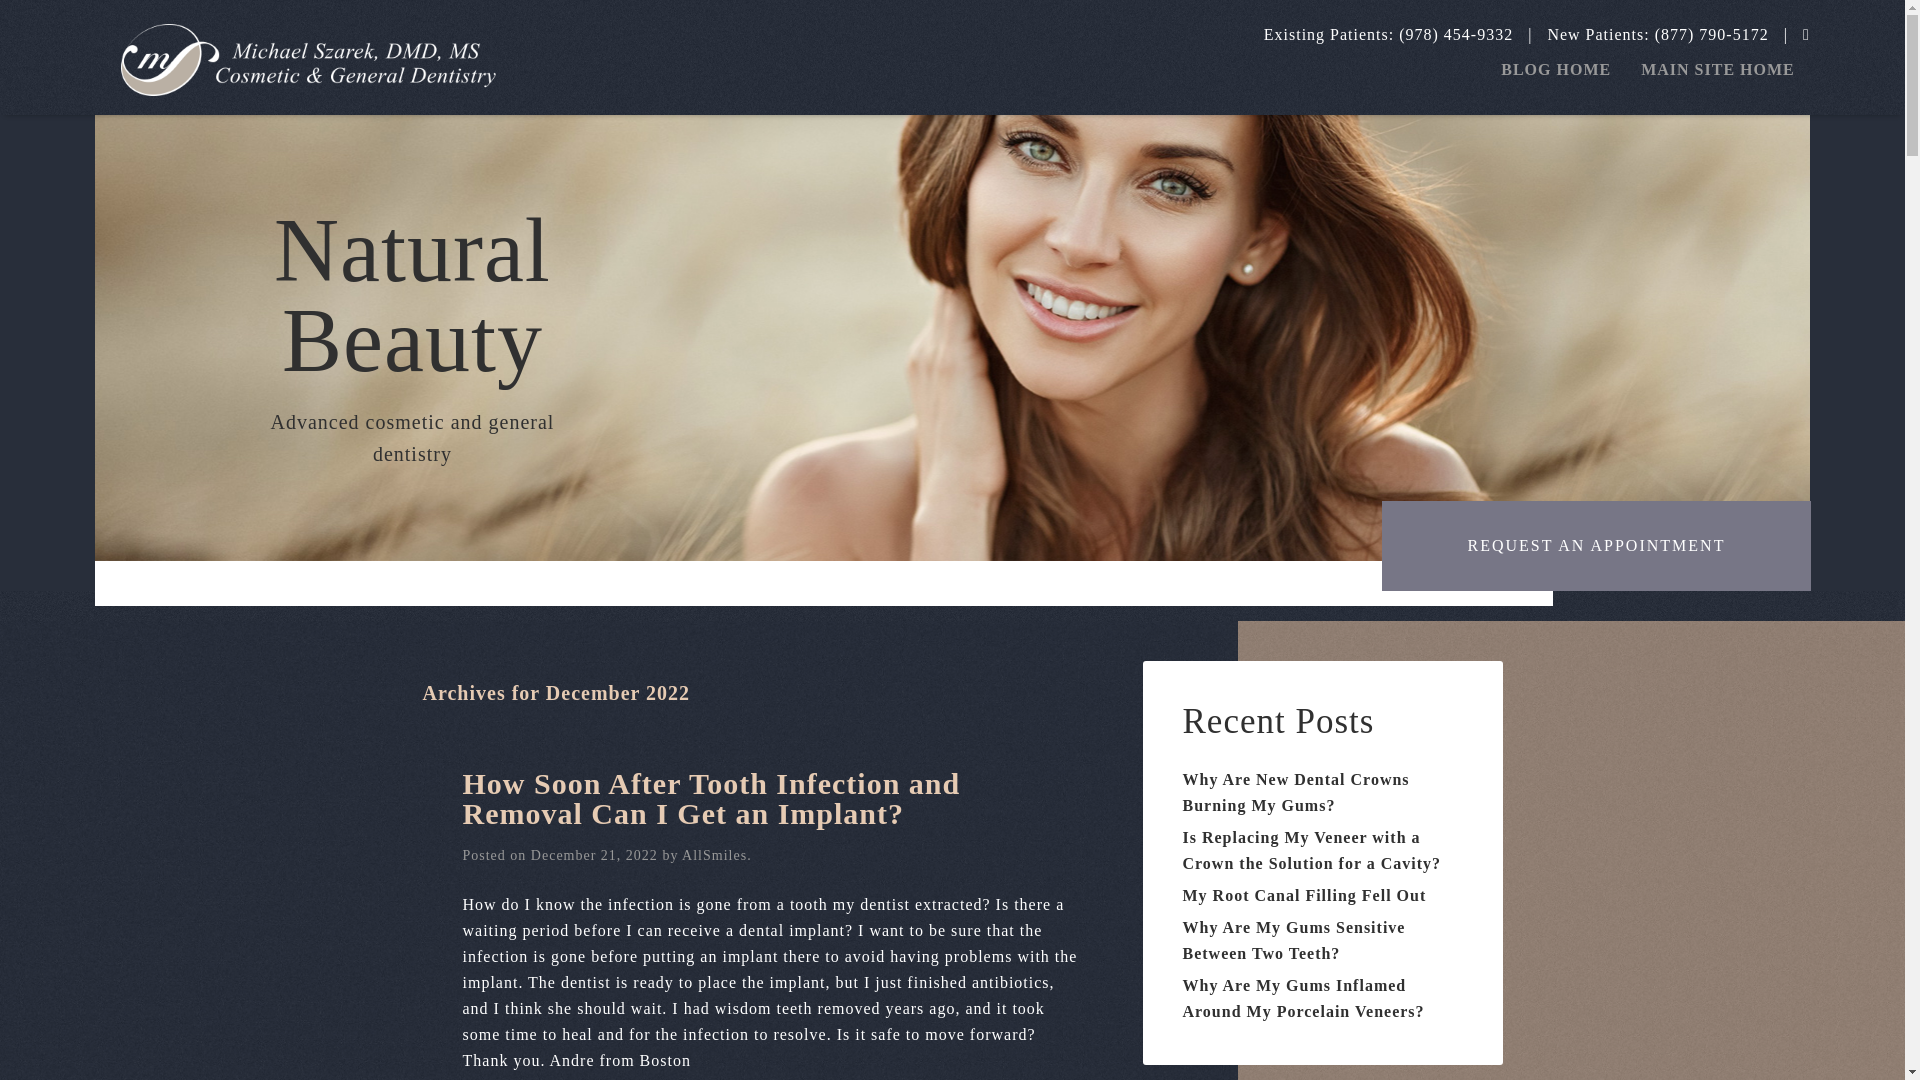 Image resolution: width=1920 pixels, height=1080 pixels. What do you see at coordinates (308, 60) in the screenshot?
I see `Lowell Cosmetic Dentistry Blog` at bounding box center [308, 60].